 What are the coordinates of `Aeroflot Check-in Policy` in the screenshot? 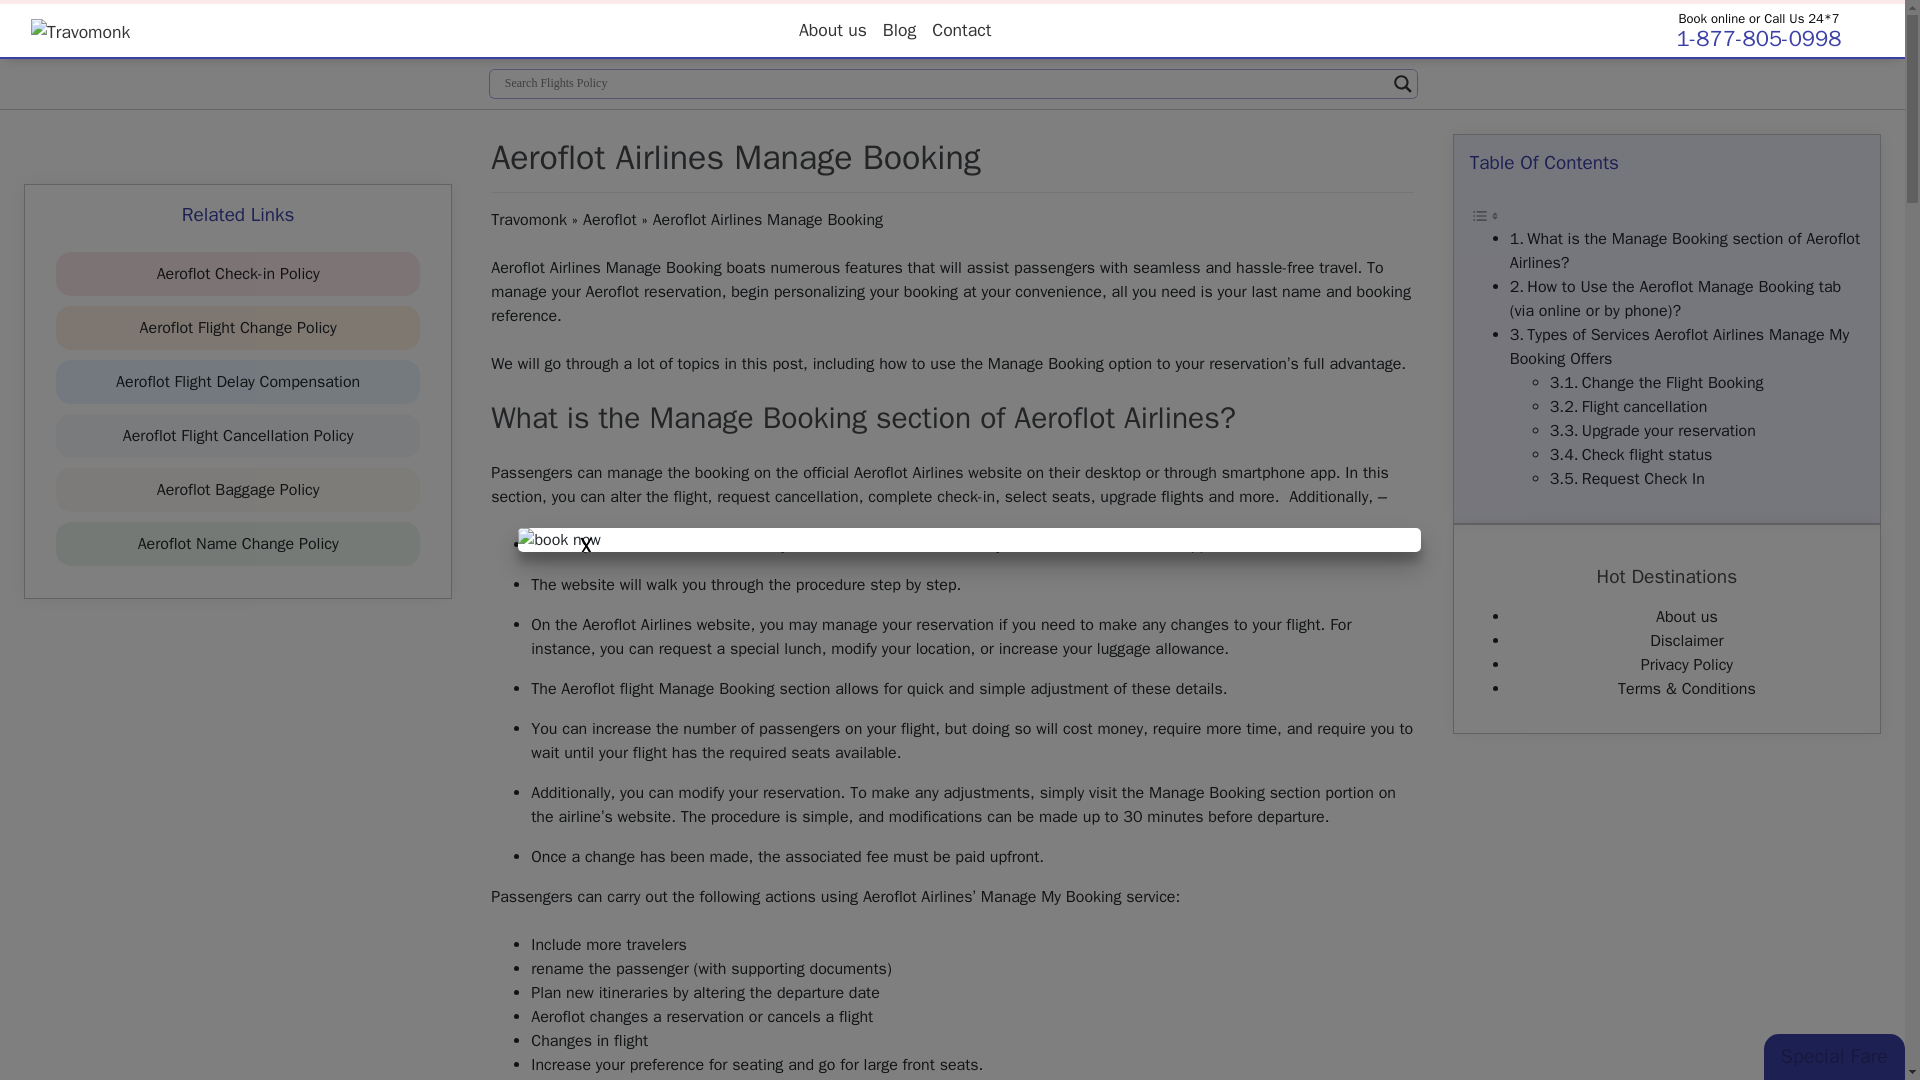 It's located at (238, 274).